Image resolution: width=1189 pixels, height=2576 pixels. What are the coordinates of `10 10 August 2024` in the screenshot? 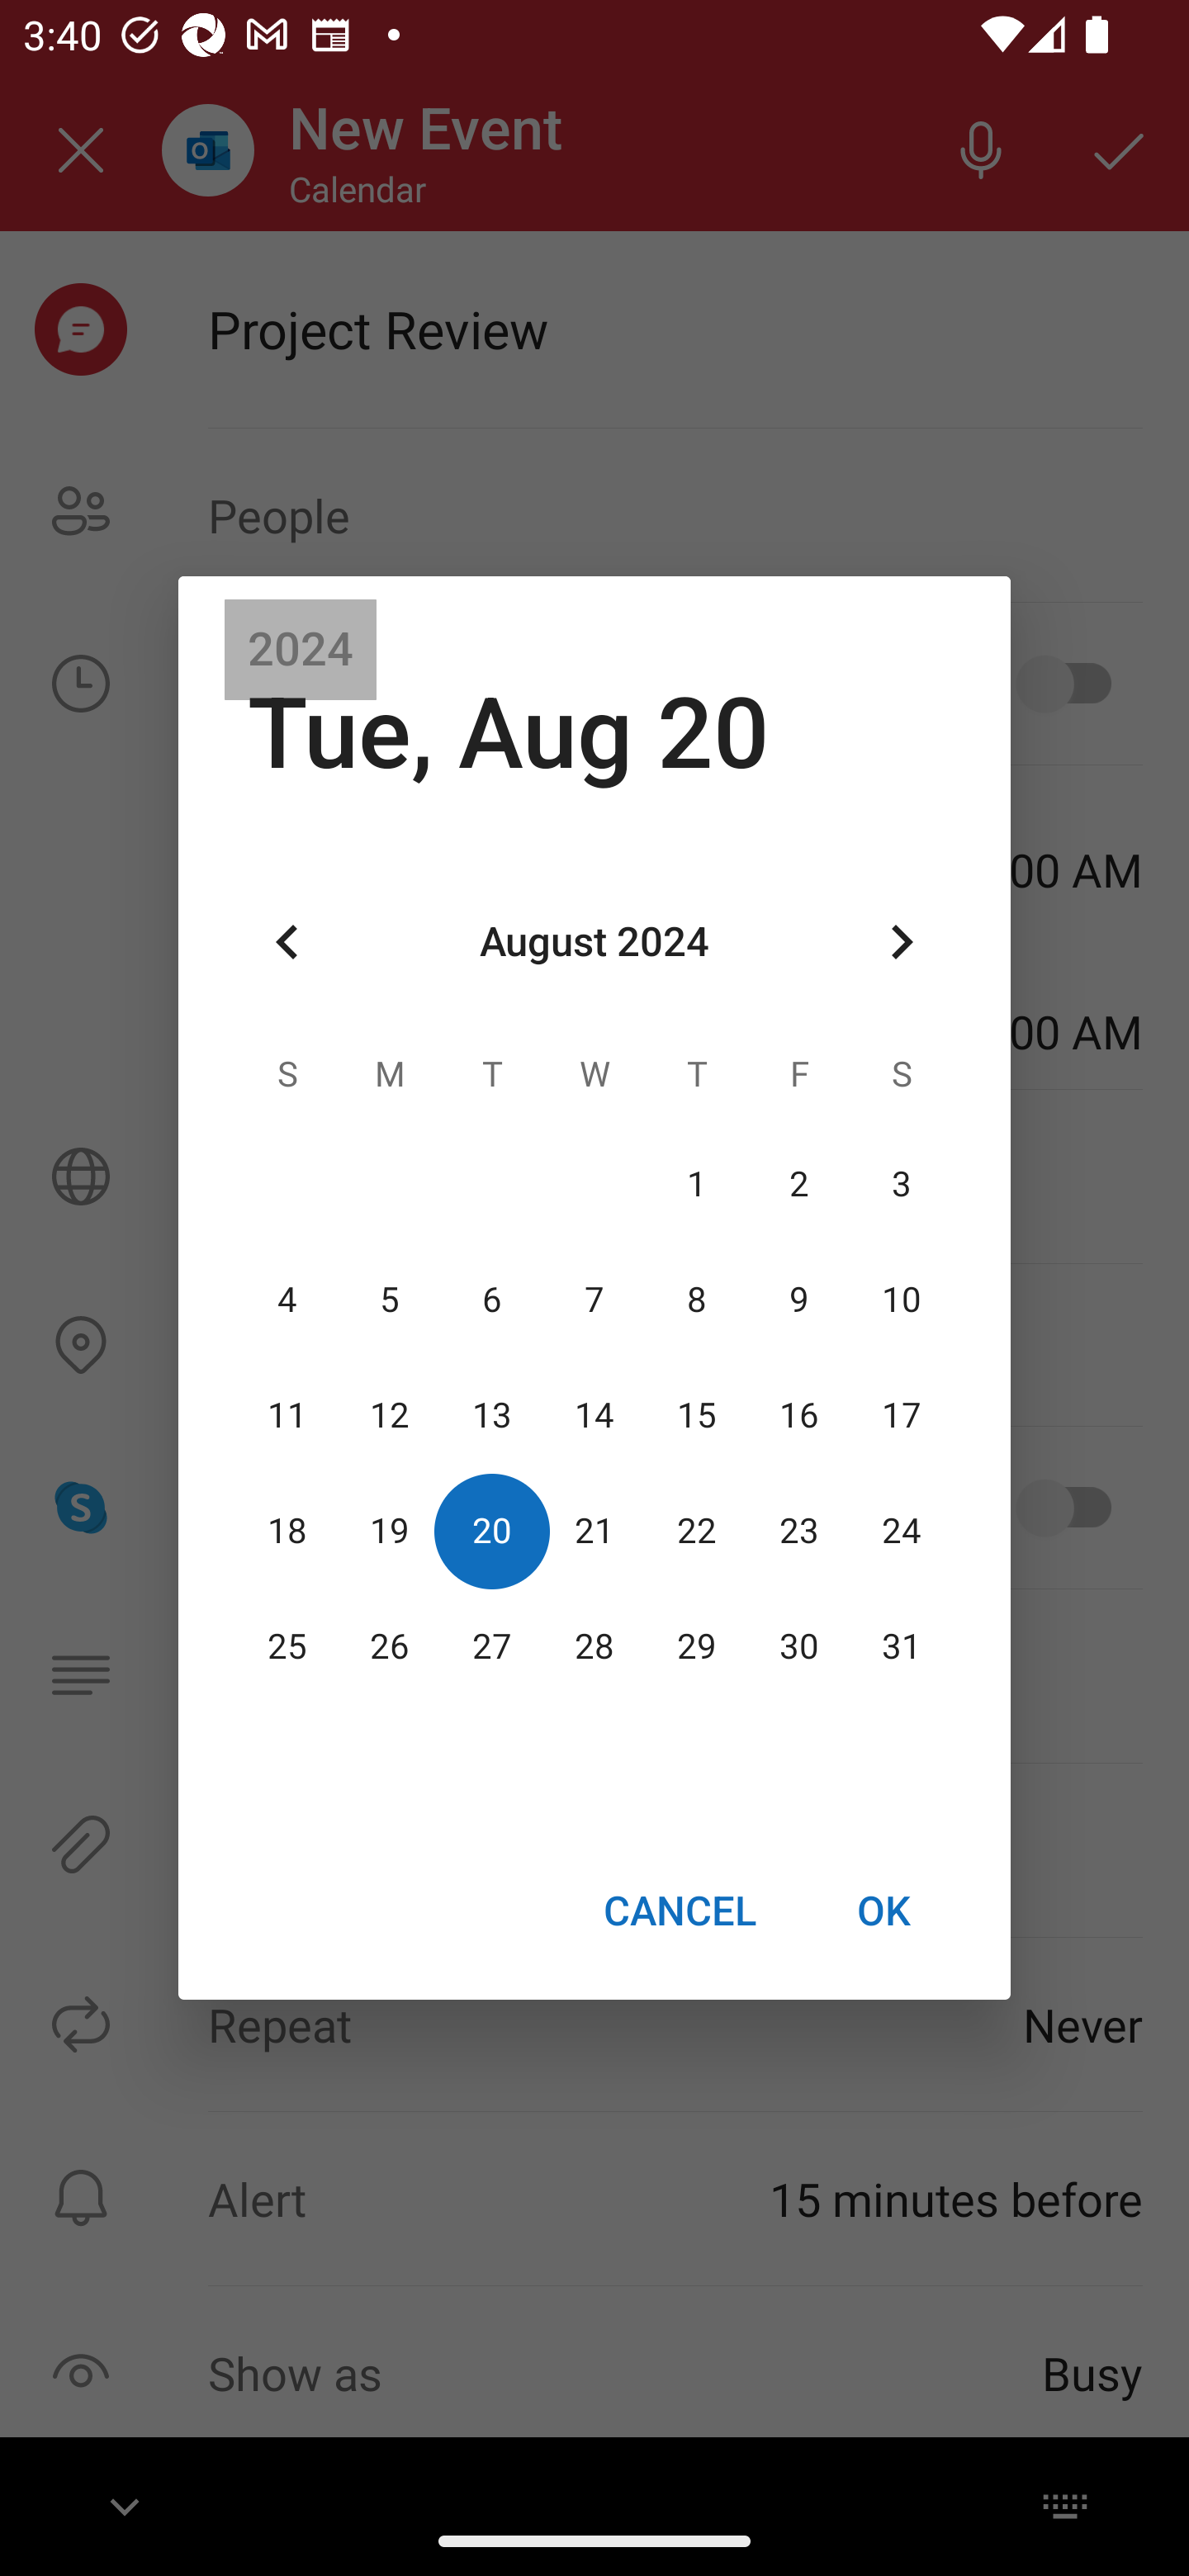 It's located at (901, 1300).